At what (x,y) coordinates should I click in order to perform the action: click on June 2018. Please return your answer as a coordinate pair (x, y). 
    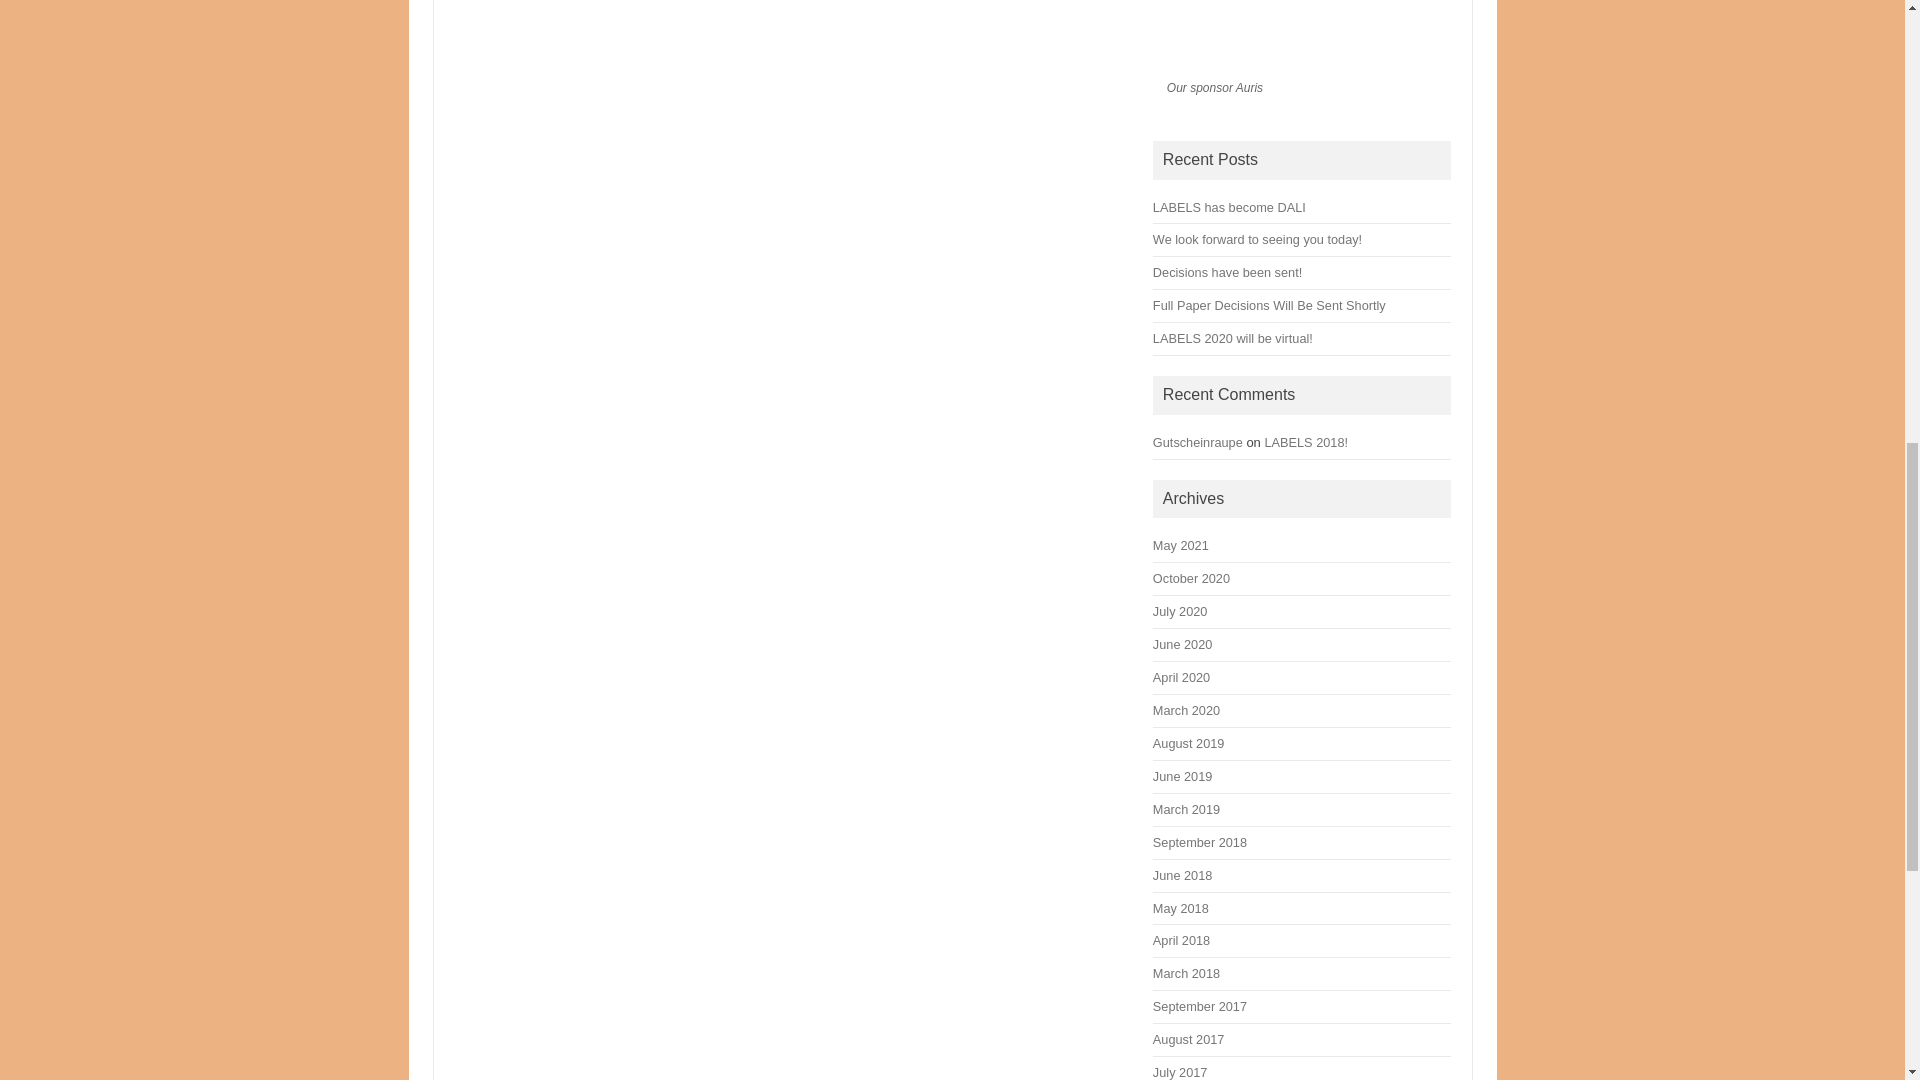
    Looking at the image, I should click on (1182, 876).